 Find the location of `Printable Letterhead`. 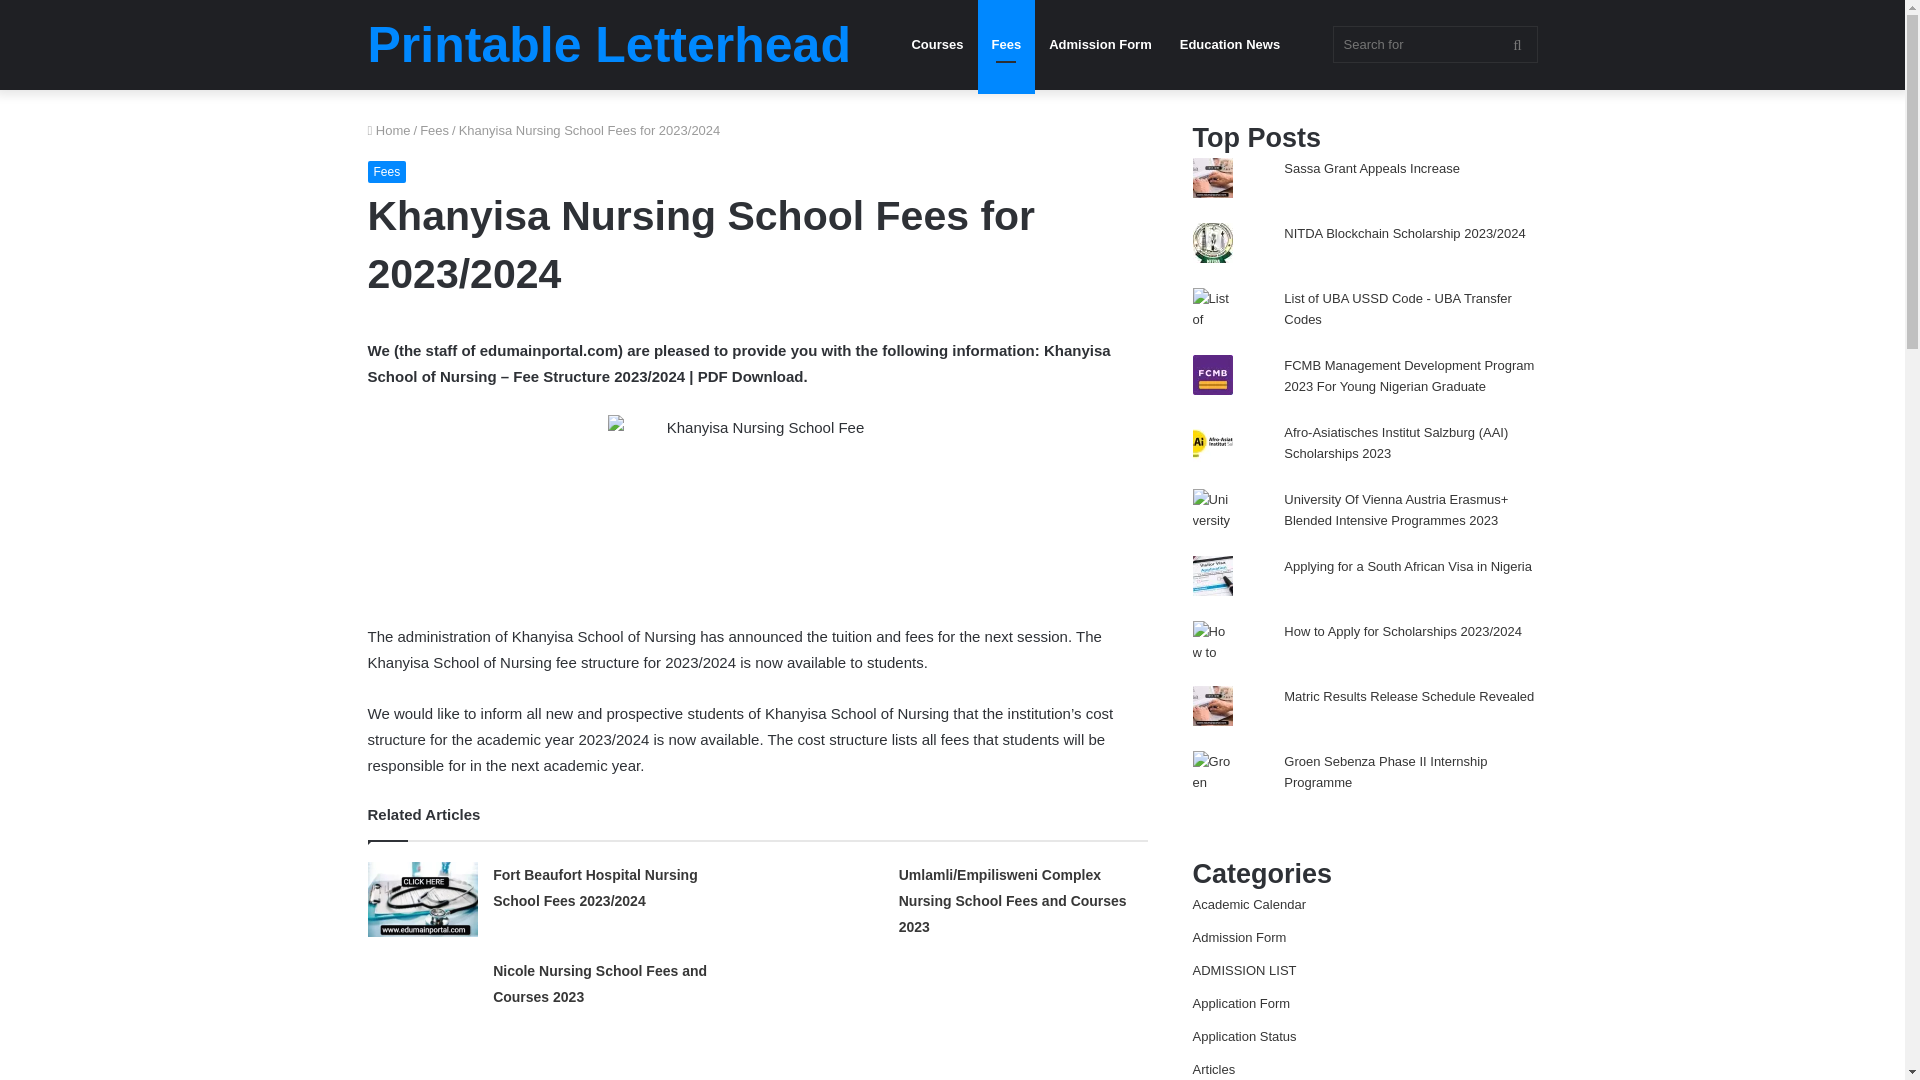

Printable Letterhead is located at coordinates (609, 45).